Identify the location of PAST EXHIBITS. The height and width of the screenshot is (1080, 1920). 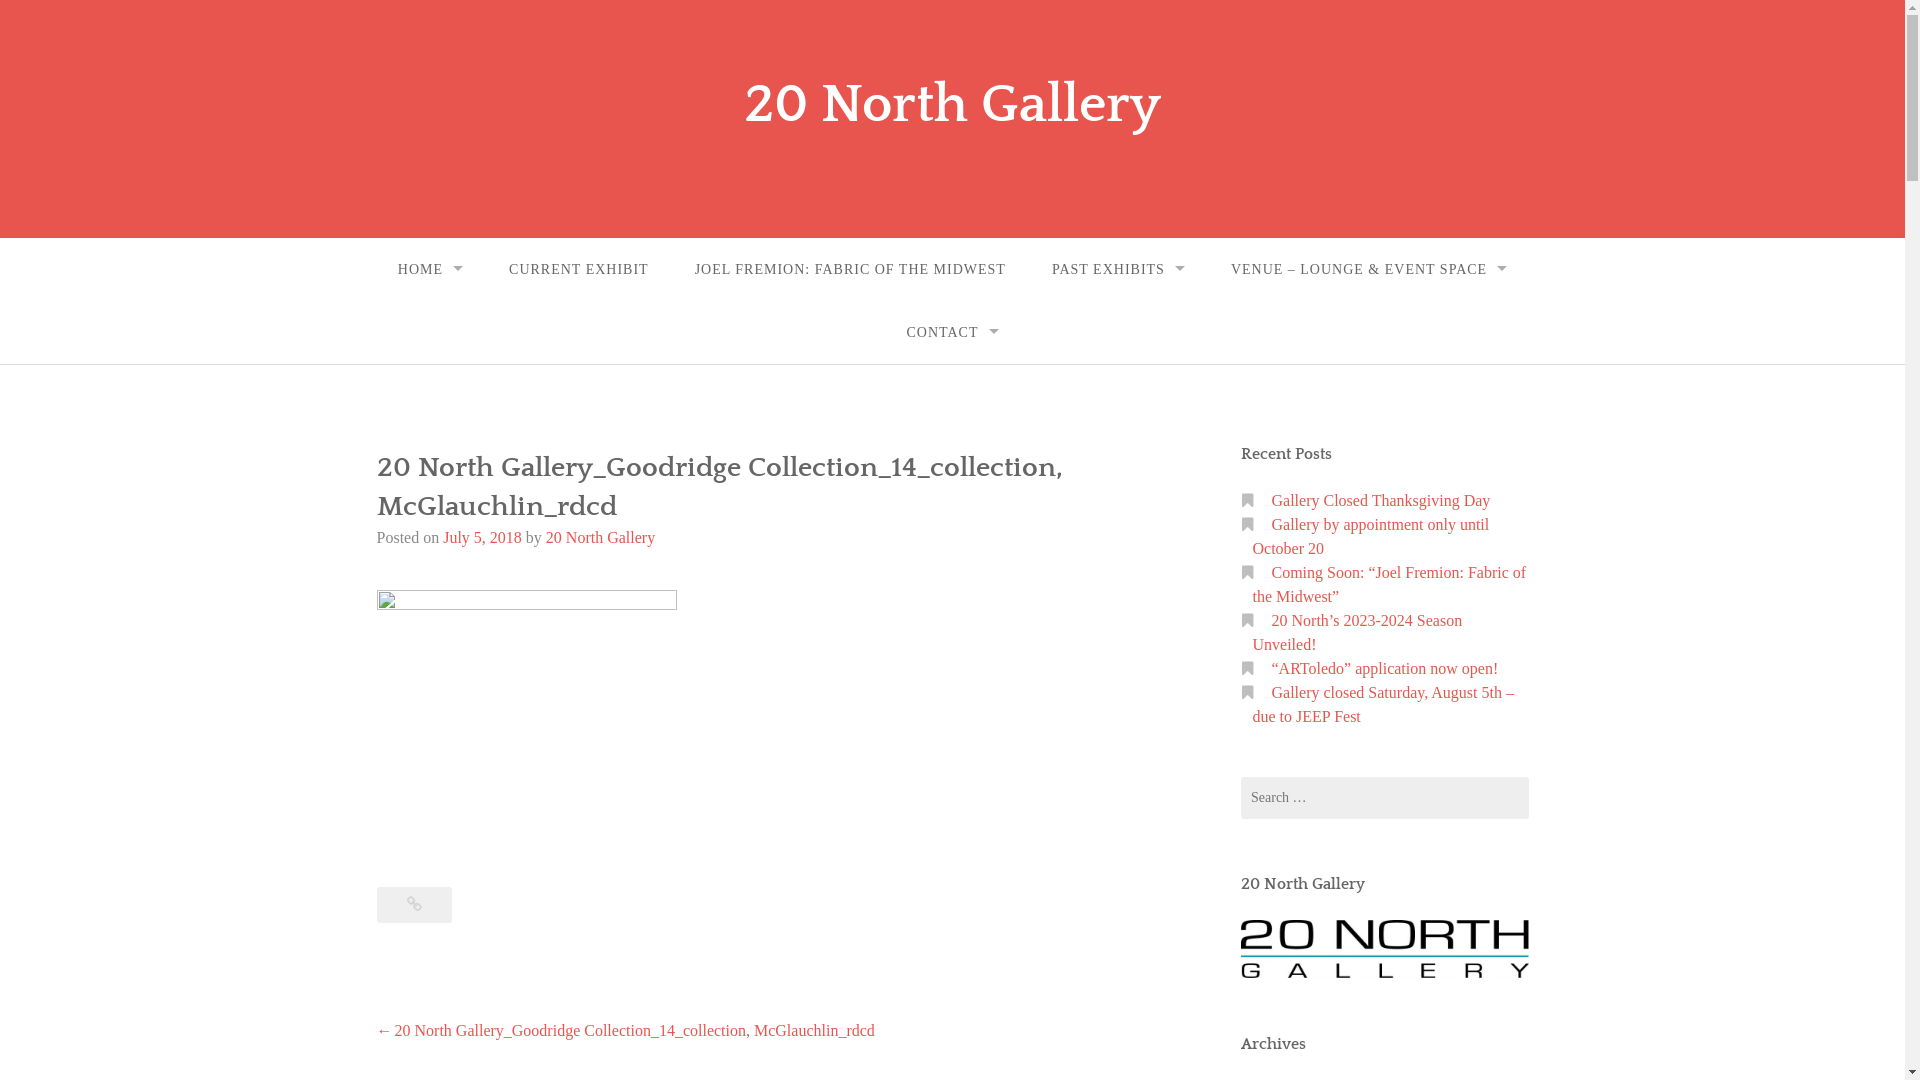
(1118, 270).